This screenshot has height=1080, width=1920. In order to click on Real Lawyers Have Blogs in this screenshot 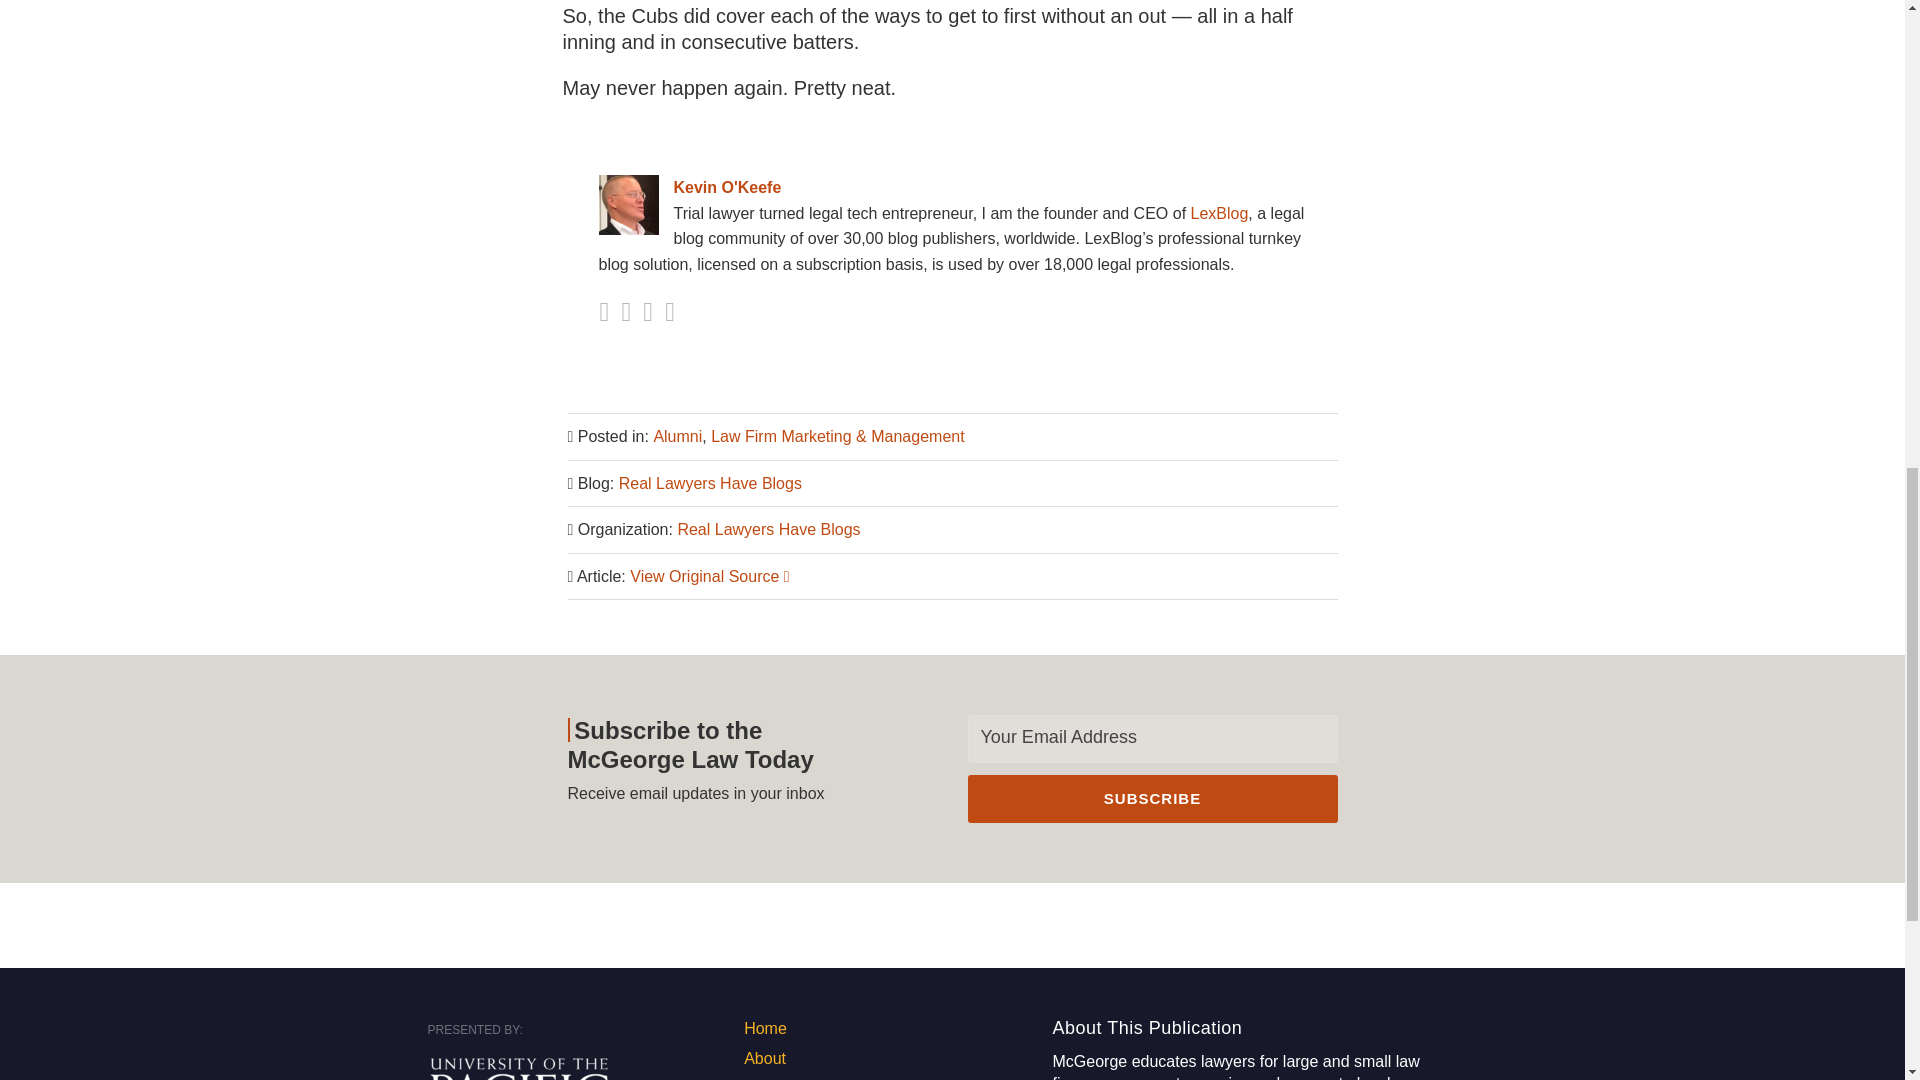, I will do `click(710, 484)`.